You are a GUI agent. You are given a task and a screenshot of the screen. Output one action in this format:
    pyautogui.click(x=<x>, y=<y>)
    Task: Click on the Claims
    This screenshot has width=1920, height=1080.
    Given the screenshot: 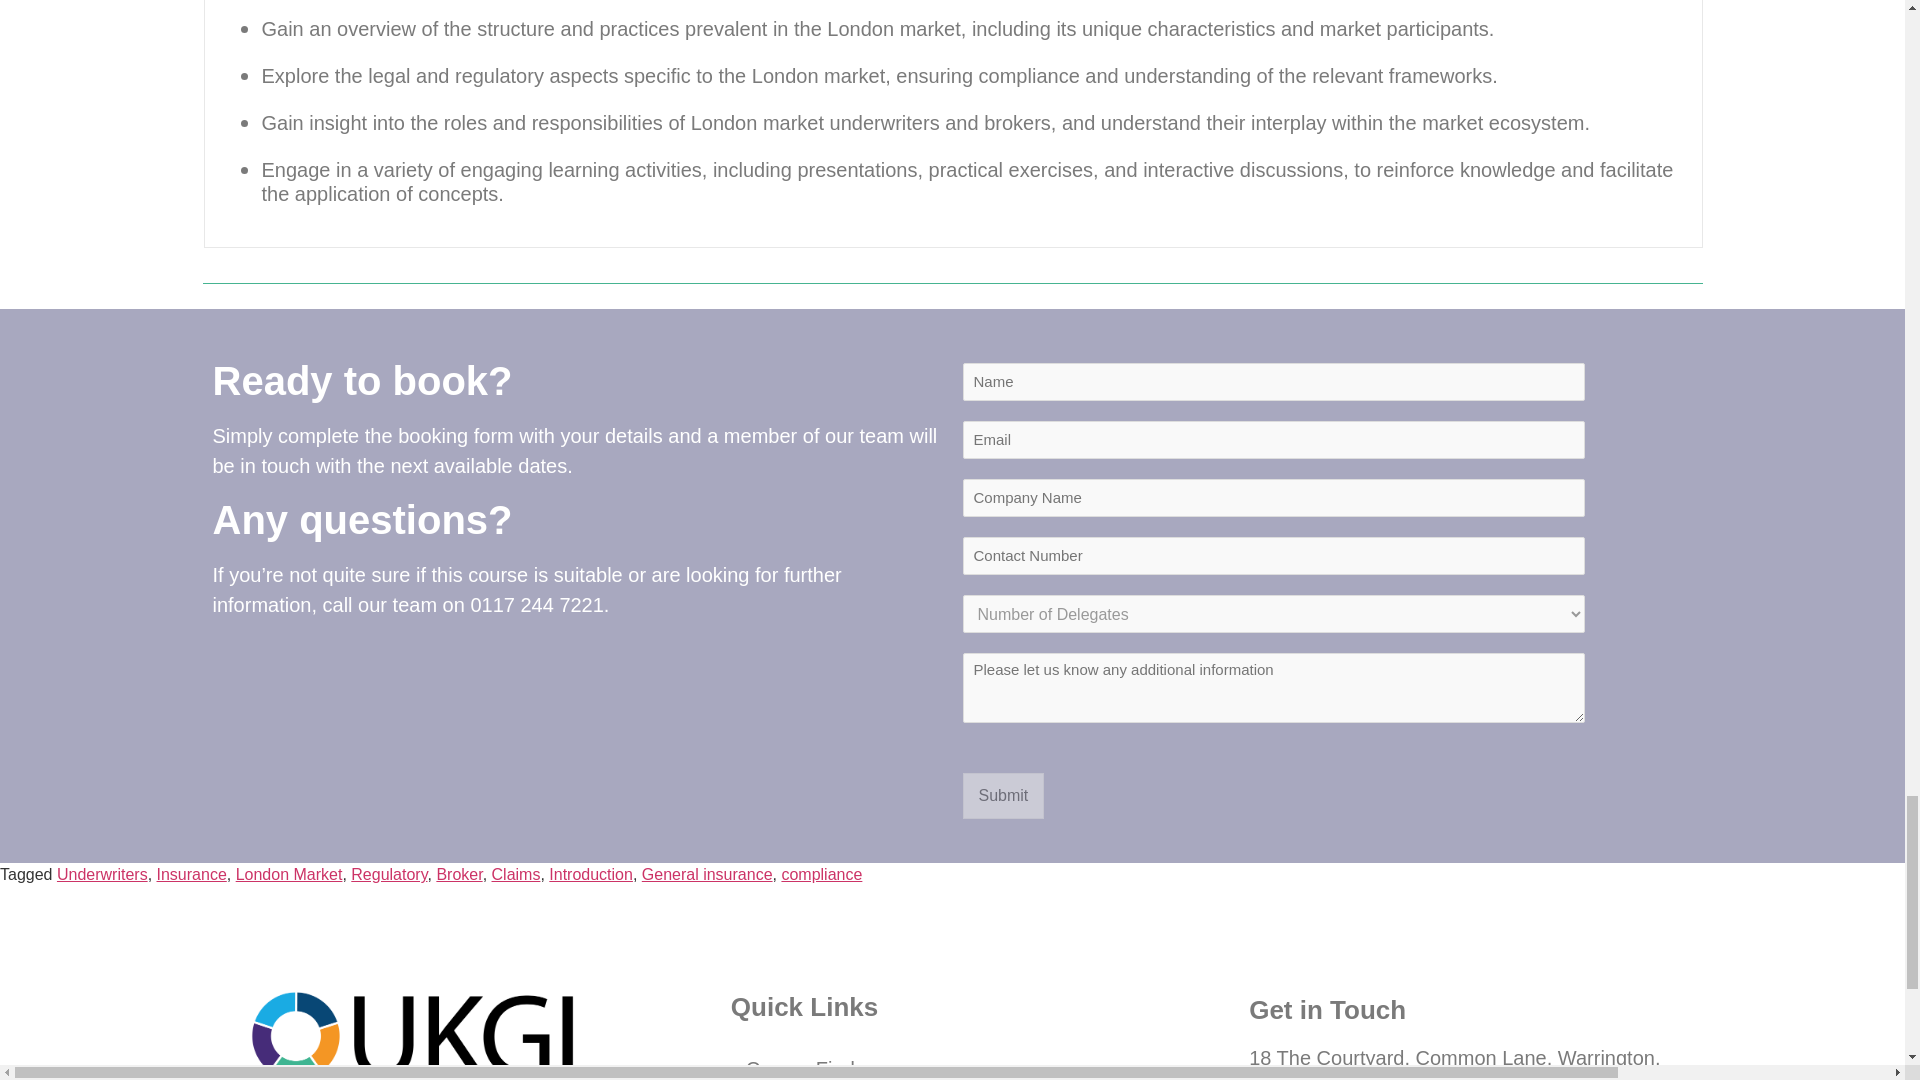 What is the action you would take?
    pyautogui.click(x=516, y=874)
    